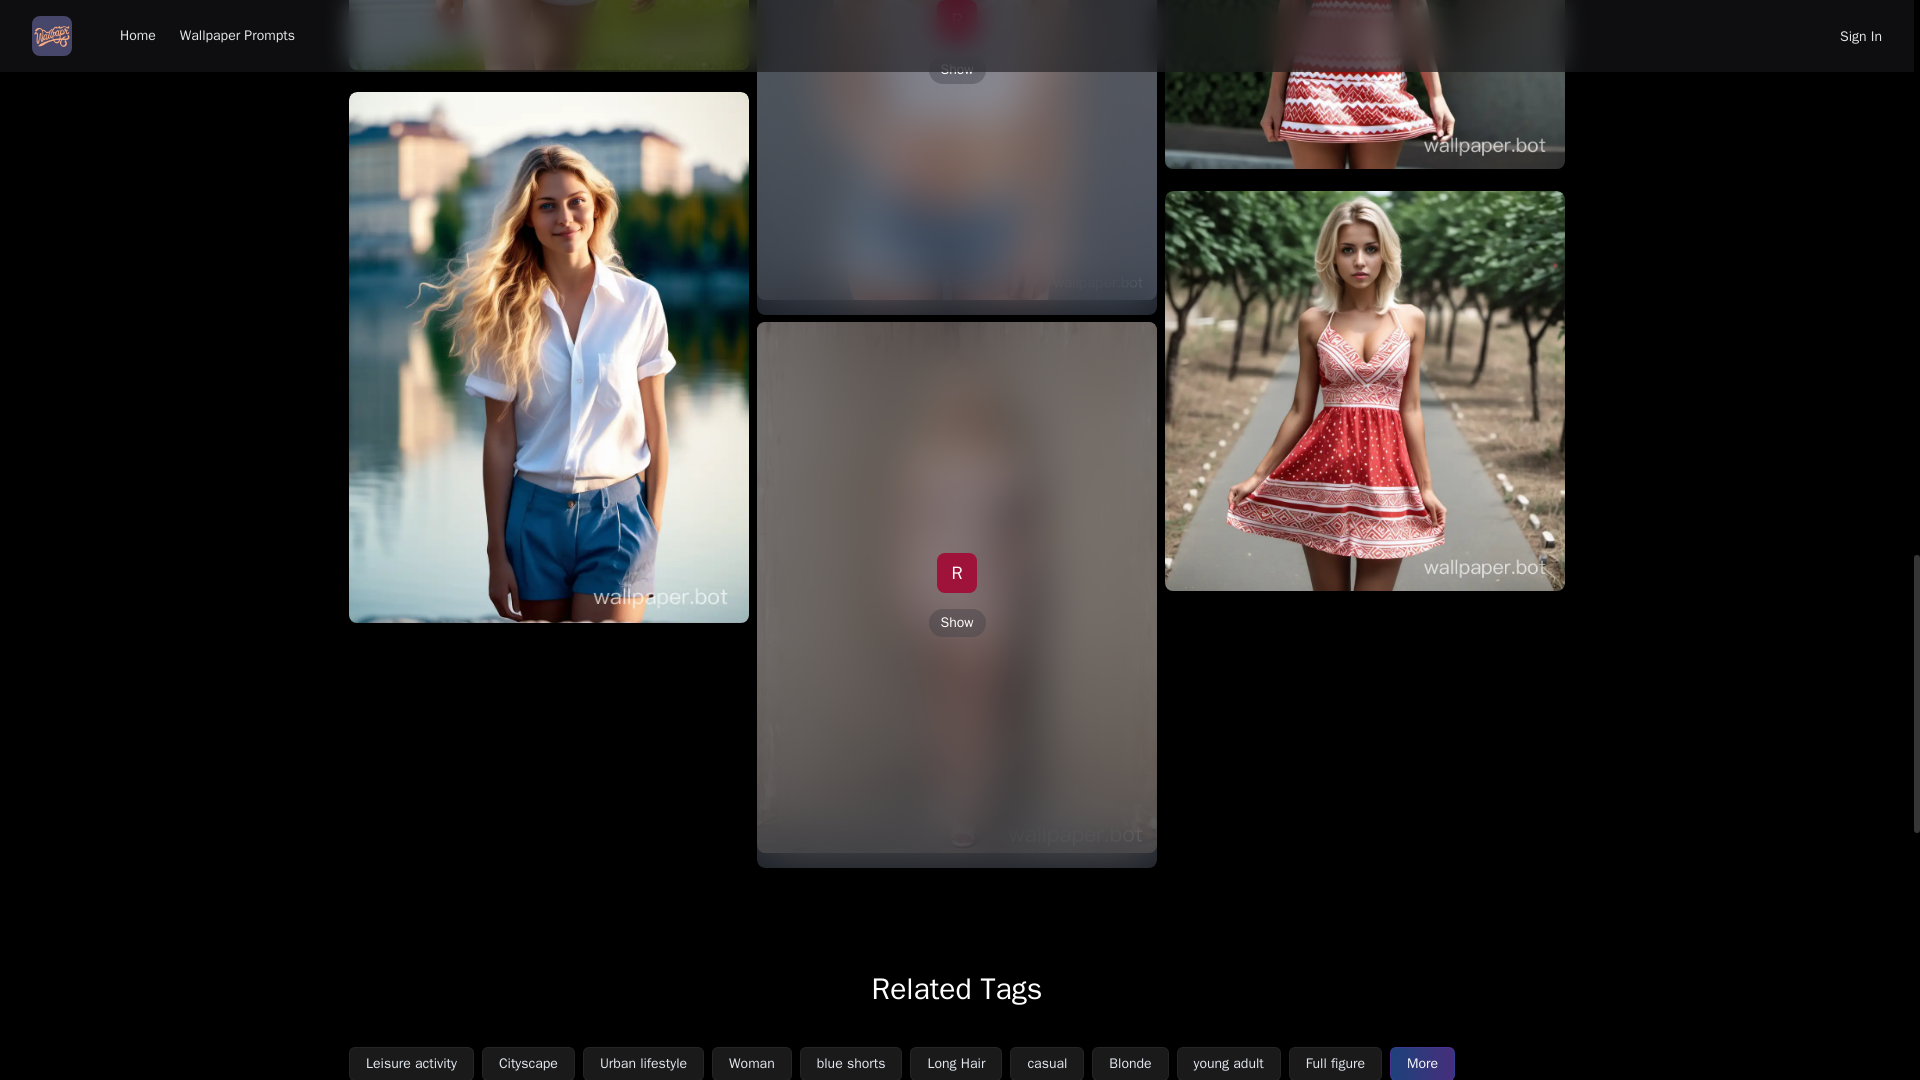 The image size is (1920, 1080). What do you see at coordinates (956, 1063) in the screenshot?
I see `Long Hair` at bounding box center [956, 1063].